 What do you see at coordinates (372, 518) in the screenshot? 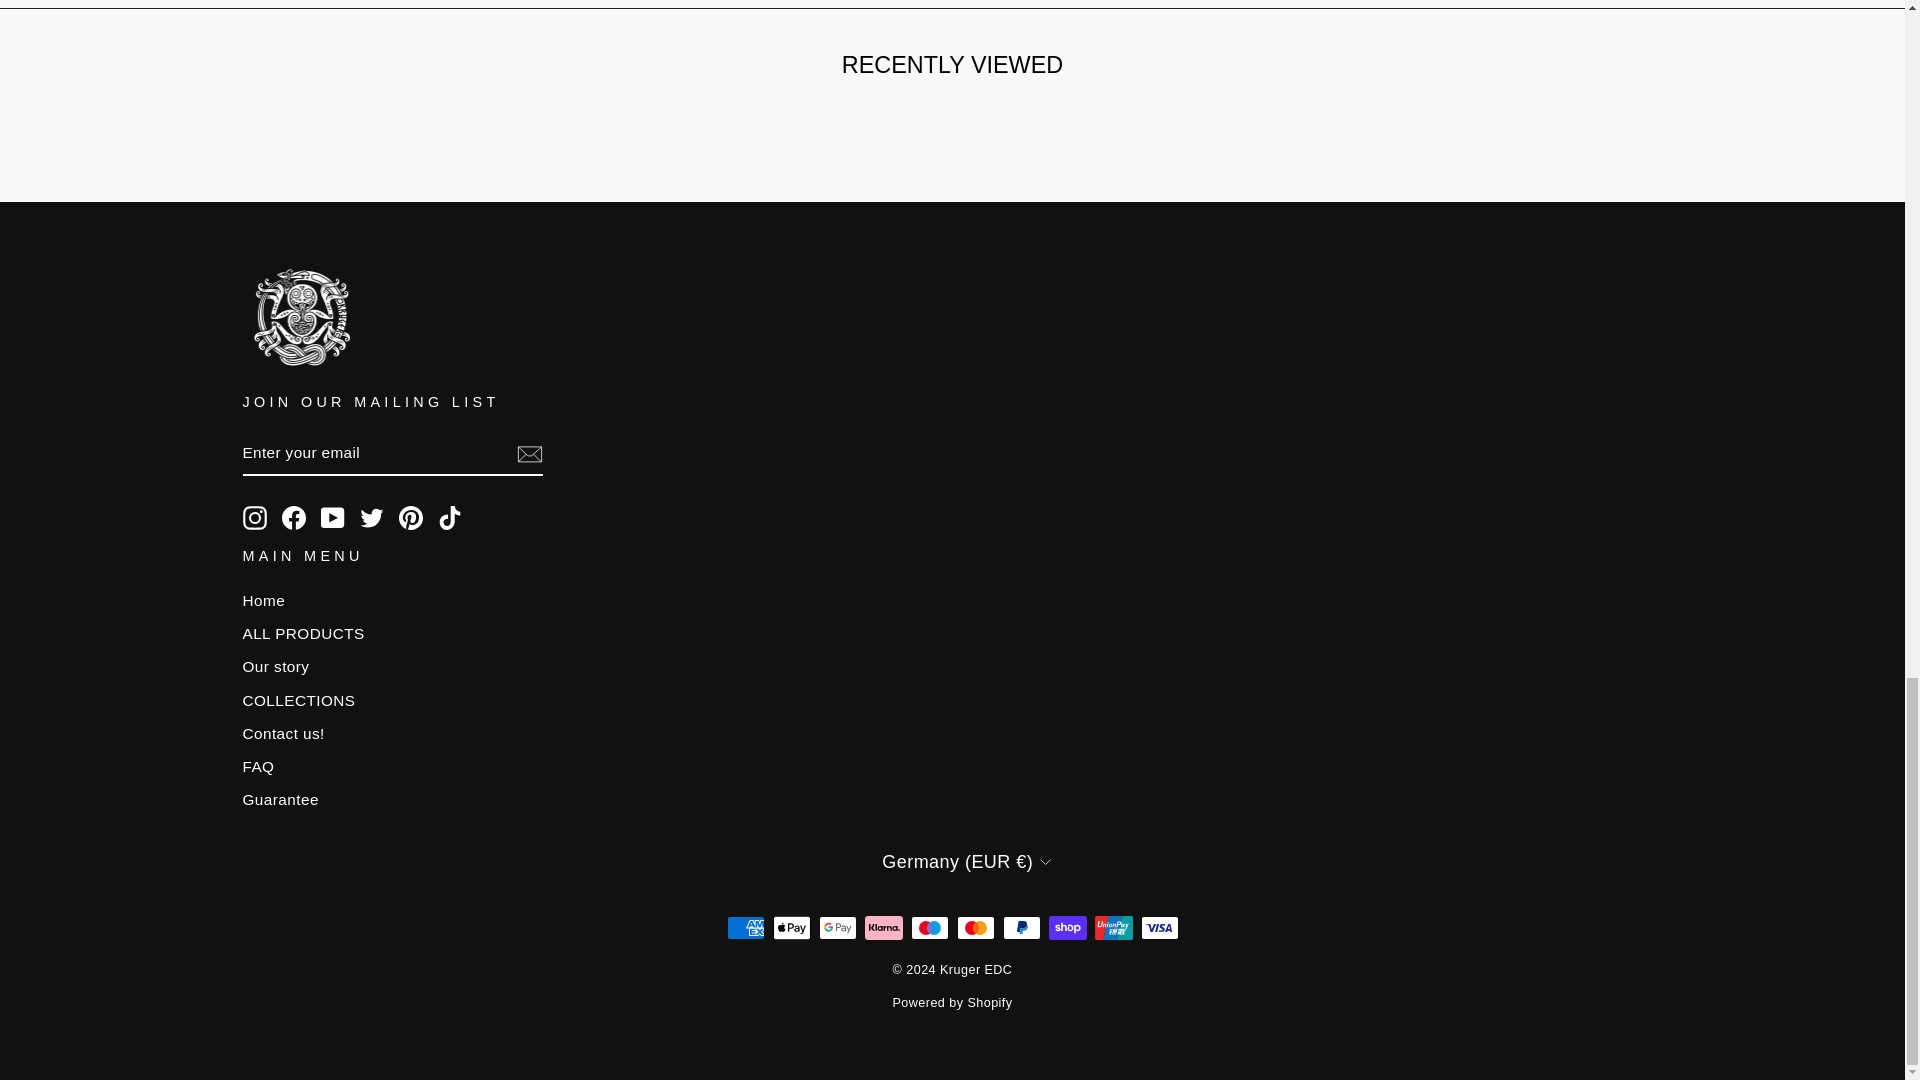
I see `Kruger EDC on Twitter` at bounding box center [372, 518].